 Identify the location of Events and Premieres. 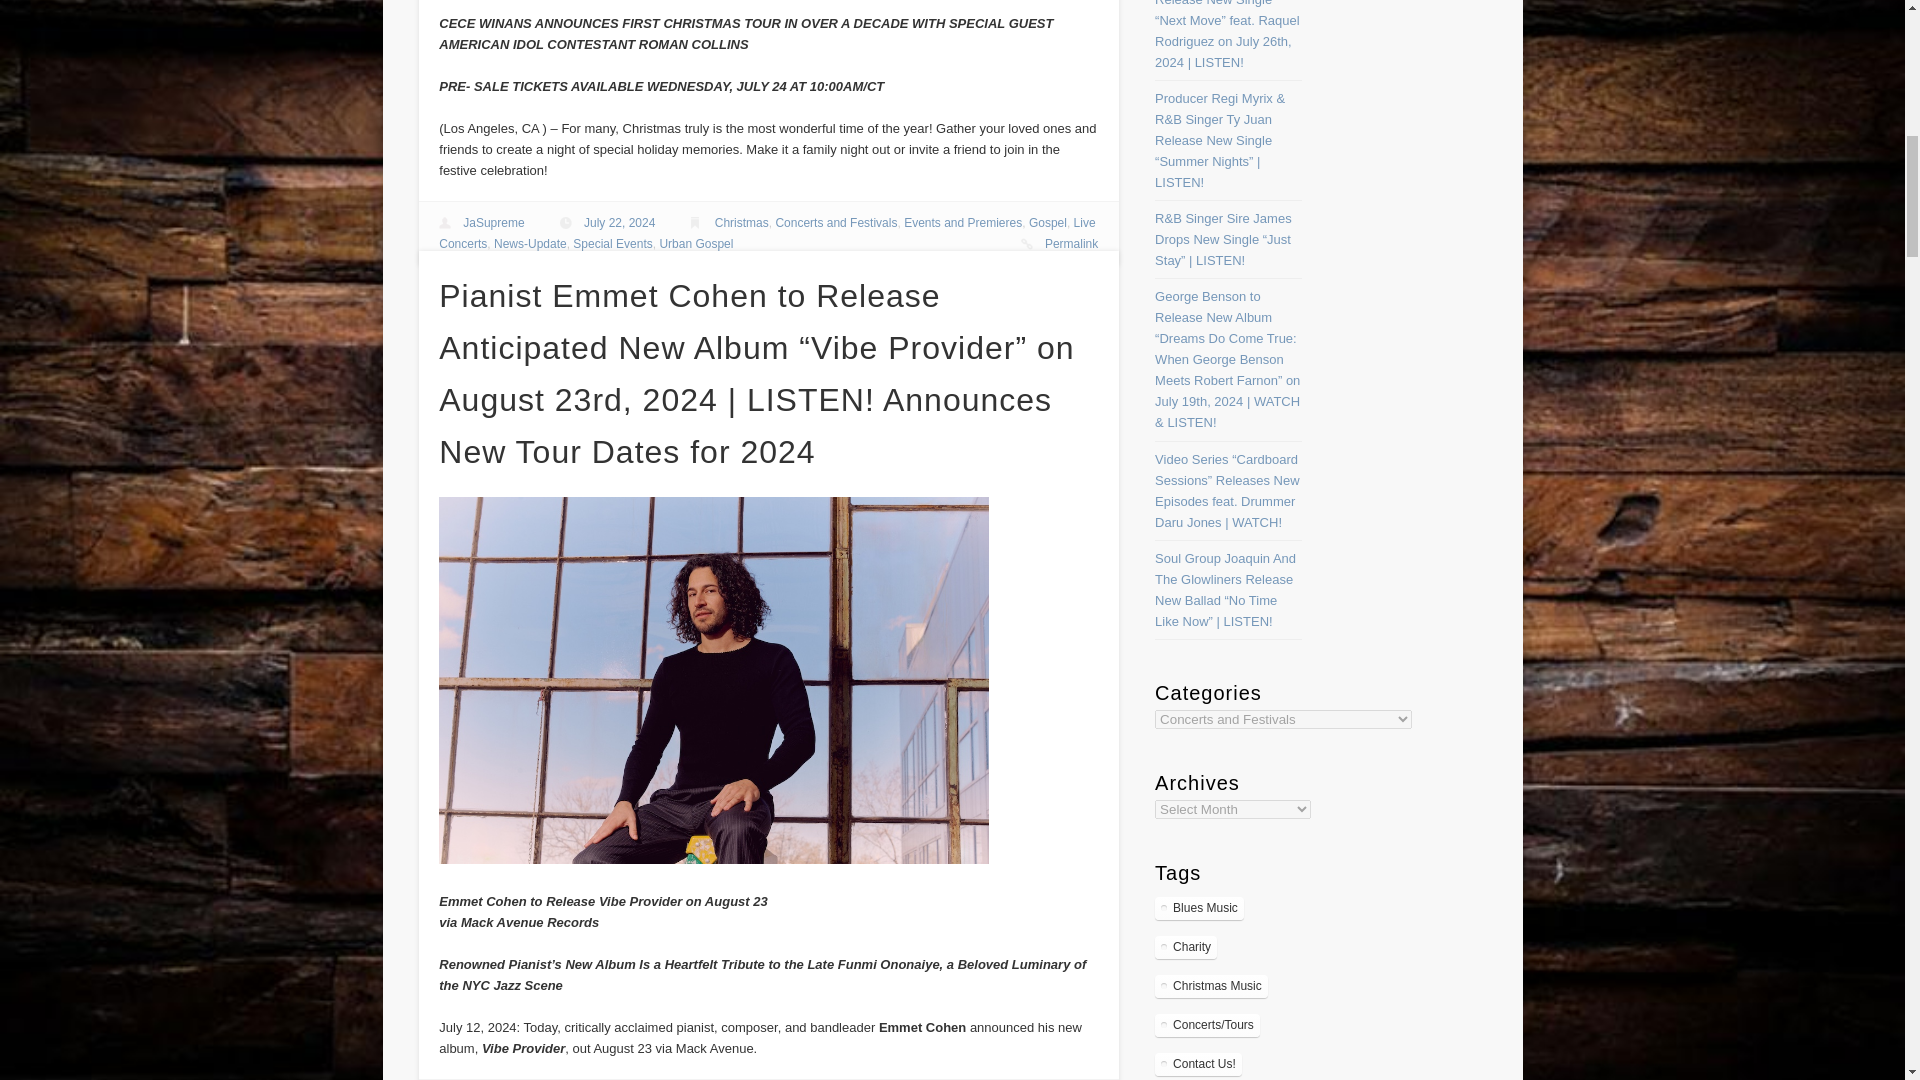
(962, 223).